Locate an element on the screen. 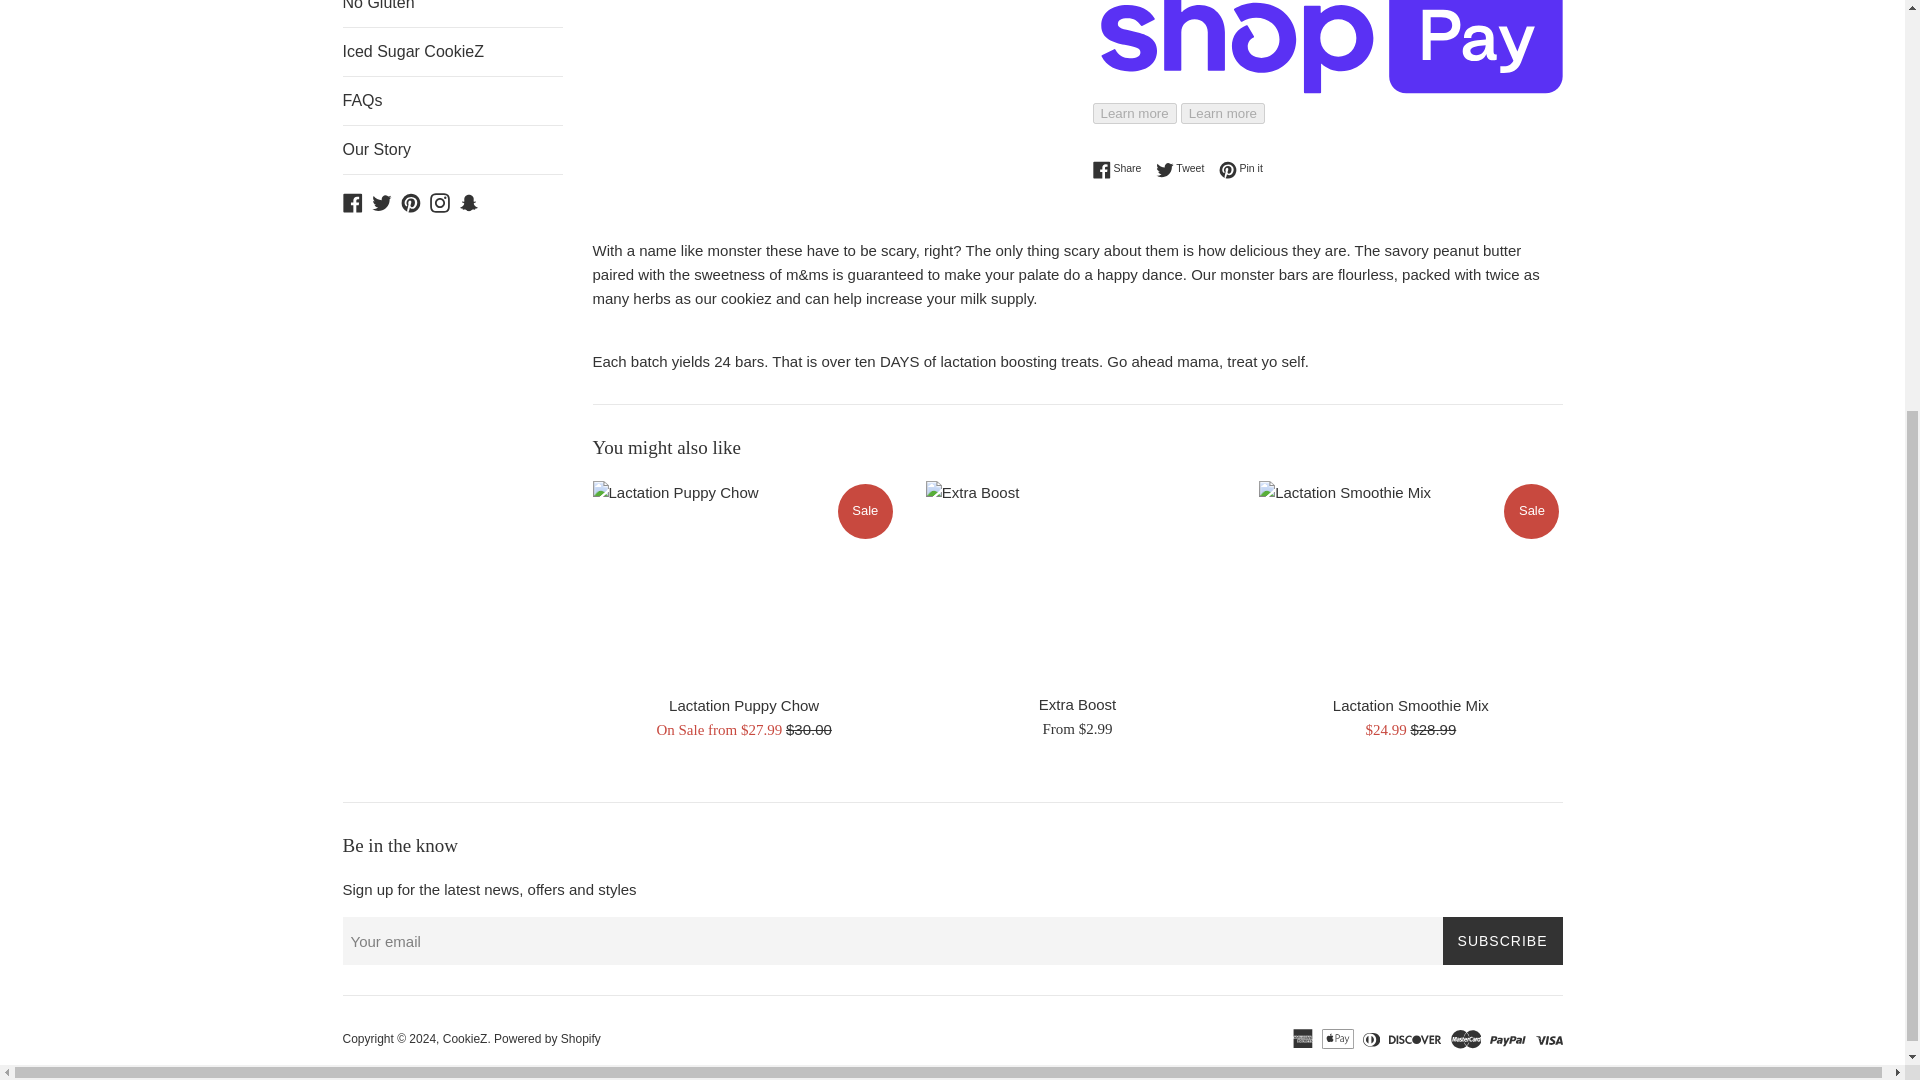  Extra Boost is located at coordinates (1241, 168).